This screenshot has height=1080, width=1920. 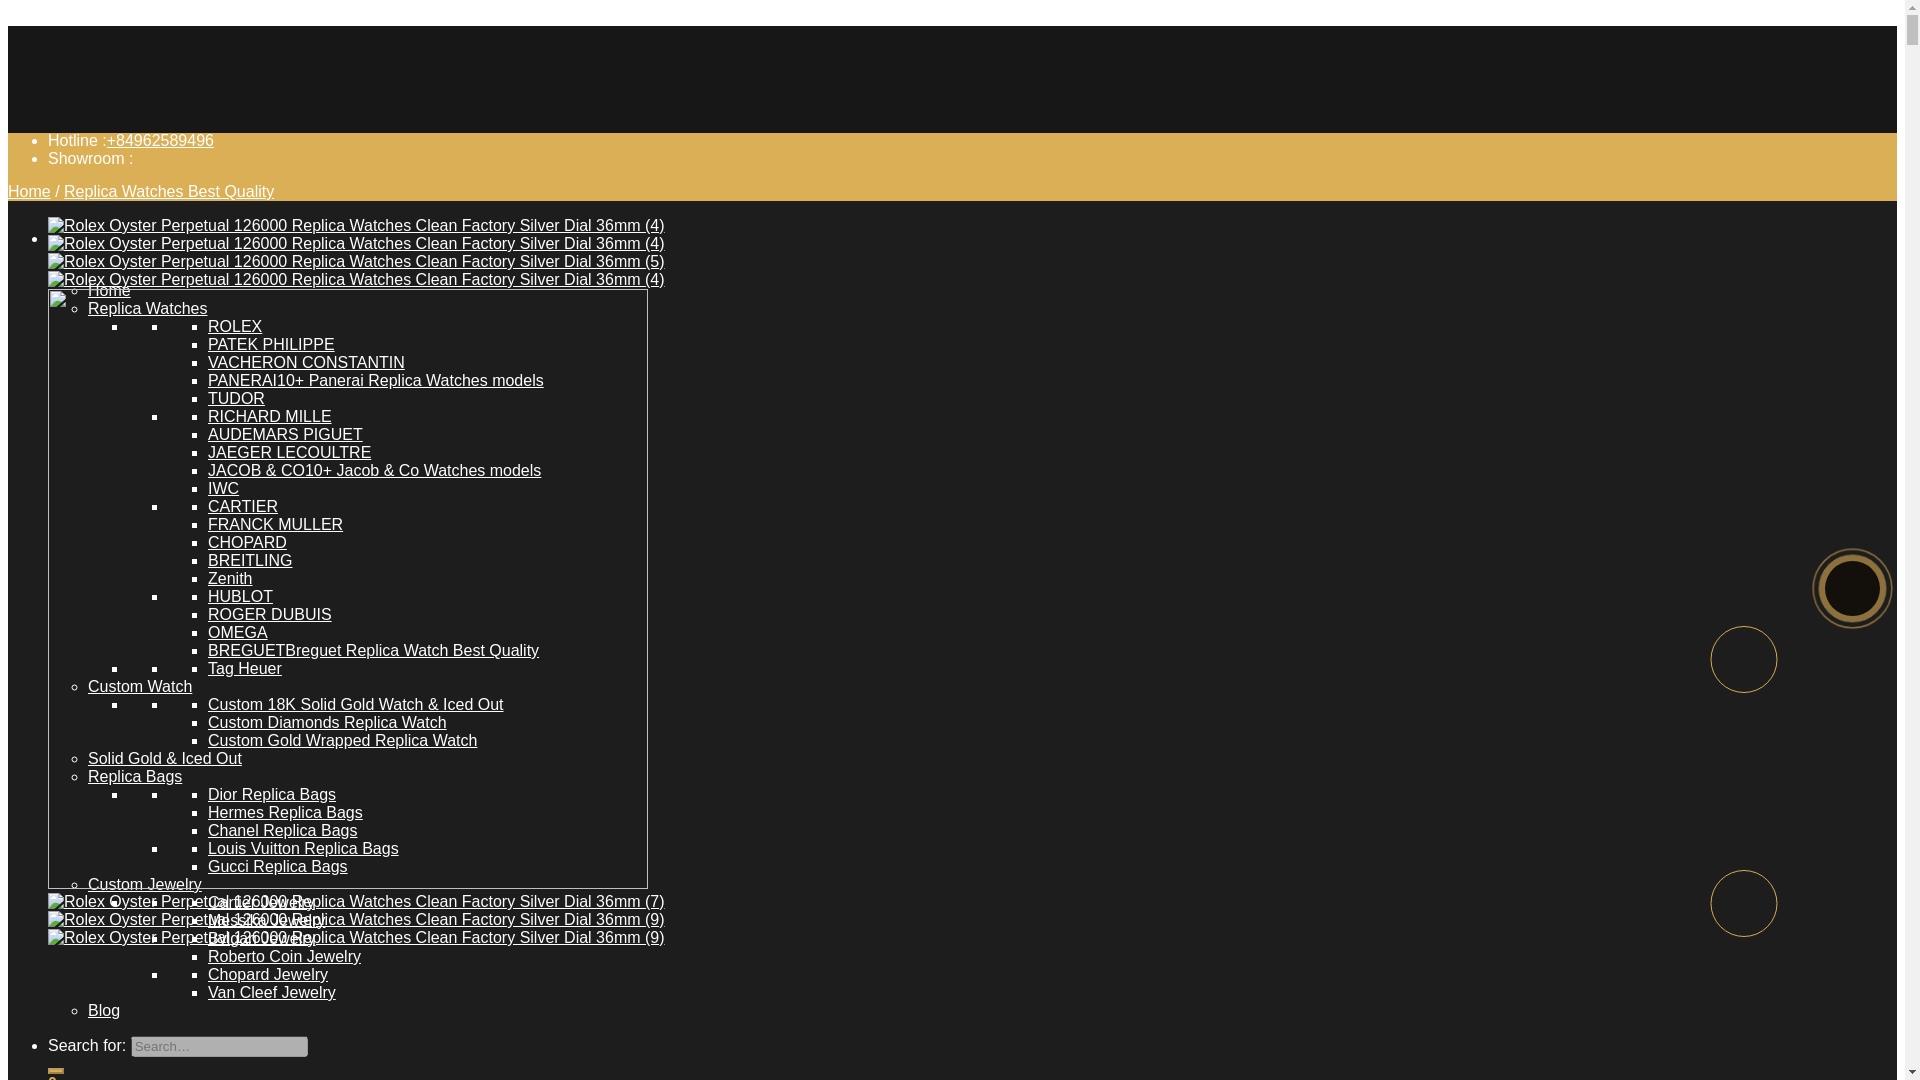 What do you see at coordinates (234, 326) in the screenshot?
I see `ROLEX` at bounding box center [234, 326].